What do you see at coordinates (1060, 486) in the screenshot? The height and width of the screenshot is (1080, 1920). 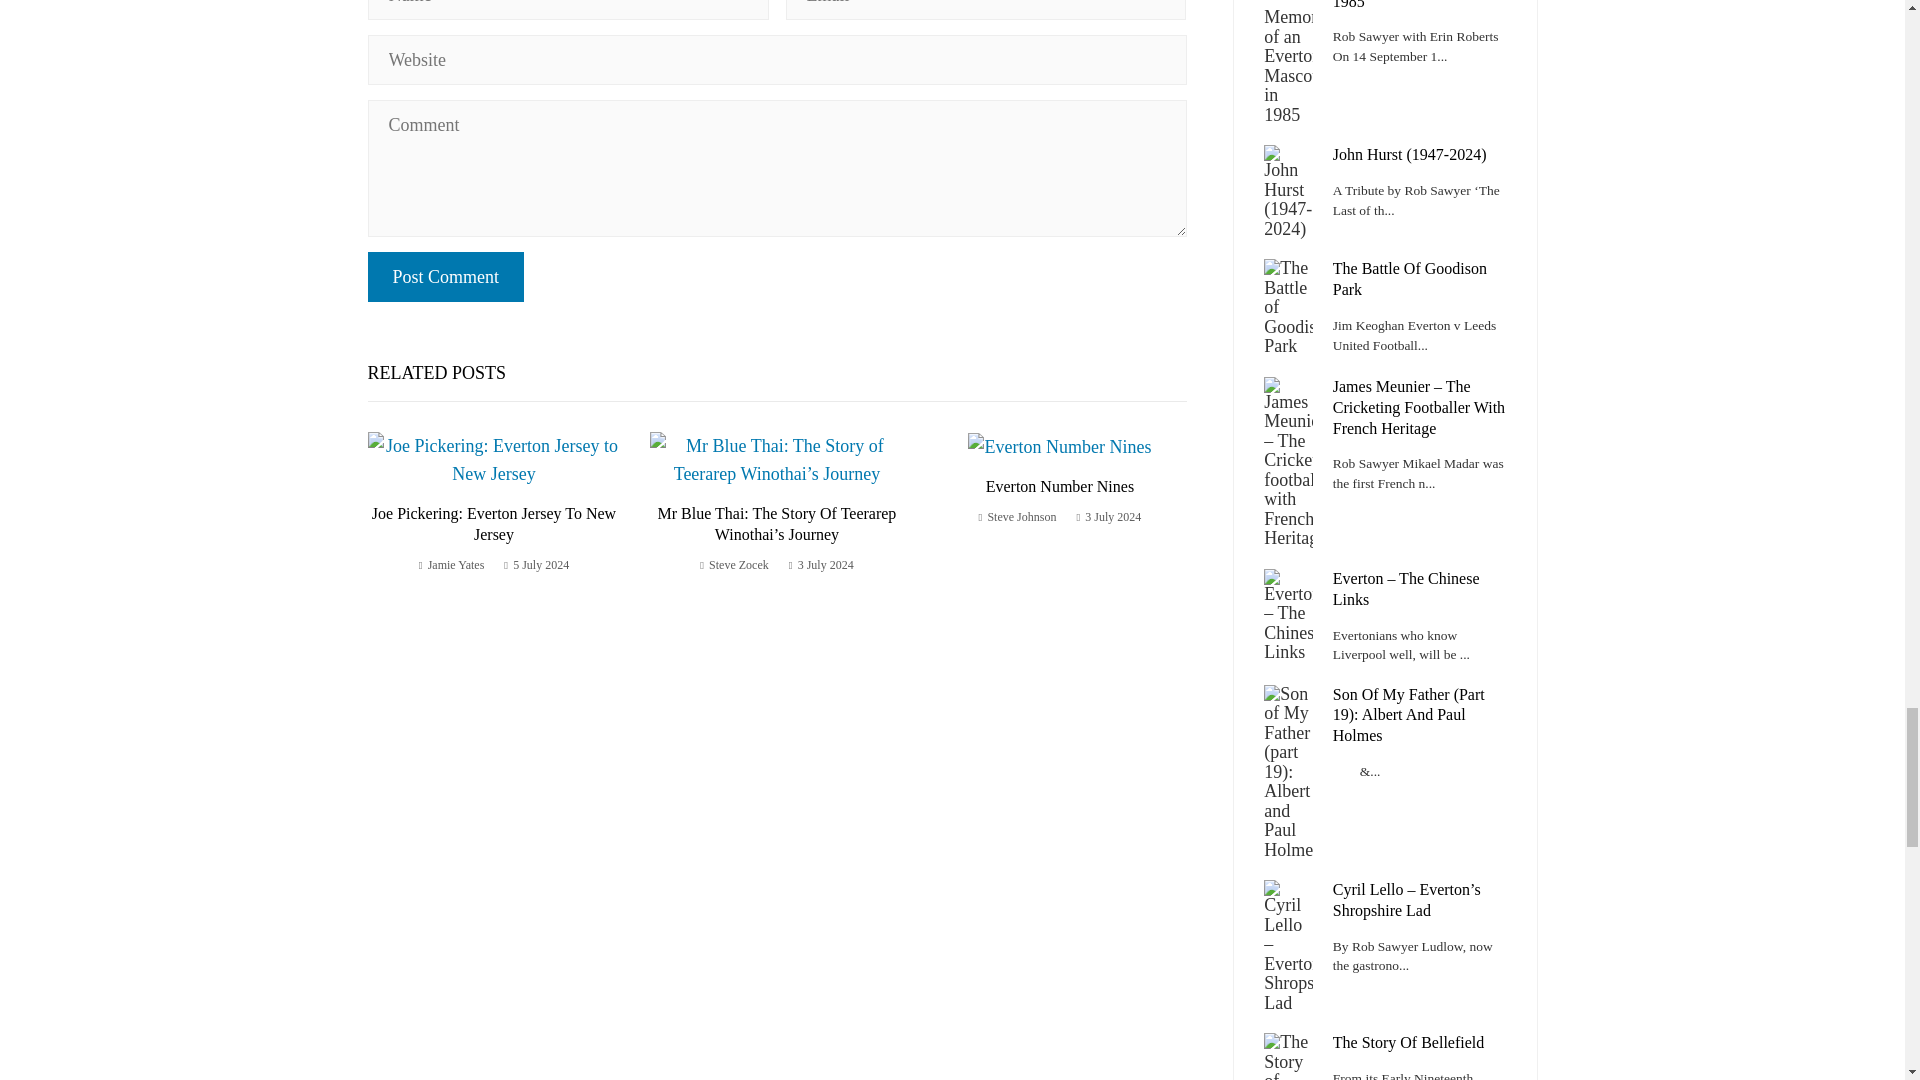 I see `Everton Number Nines` at bounding box center [1060, 486].